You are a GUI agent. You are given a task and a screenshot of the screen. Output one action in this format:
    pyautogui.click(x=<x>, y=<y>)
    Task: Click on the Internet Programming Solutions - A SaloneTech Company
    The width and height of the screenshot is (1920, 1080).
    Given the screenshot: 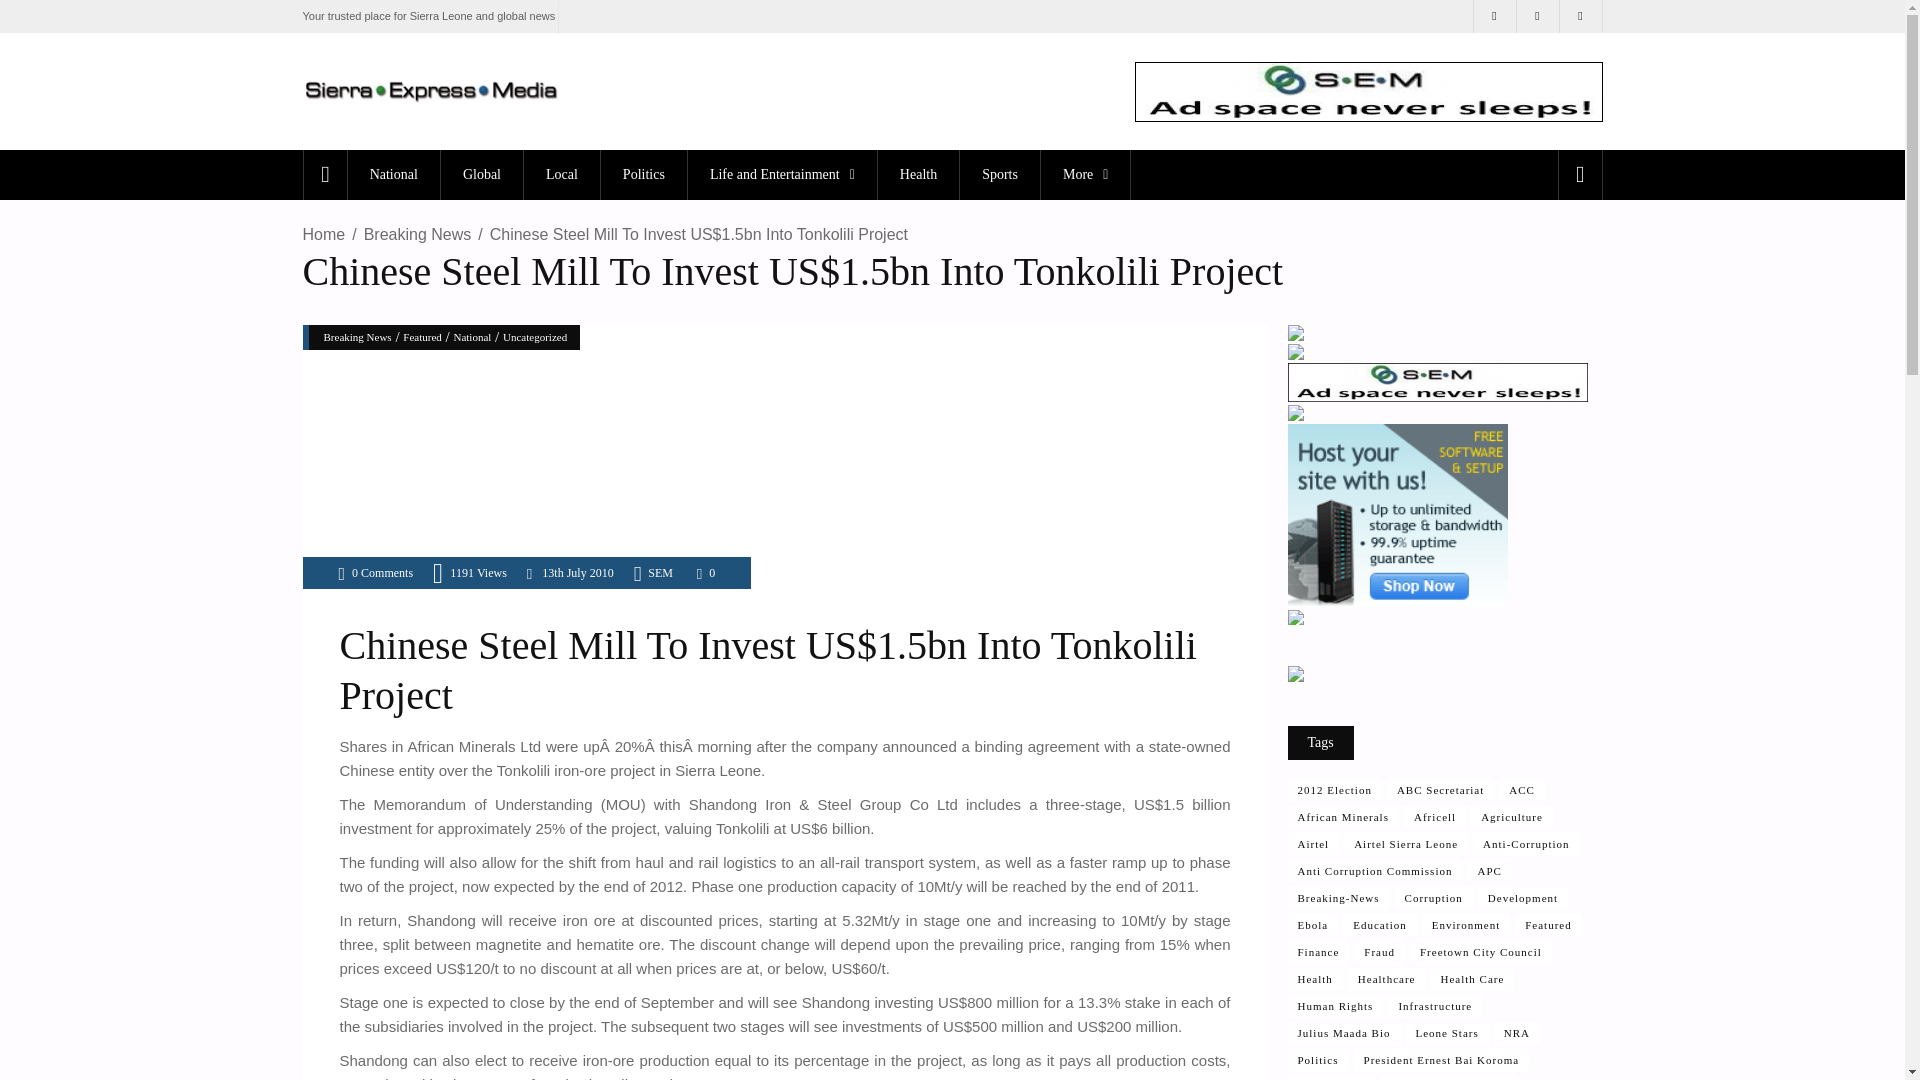 What is the action you would take?
    pyautogui.click(x=1296, y=336)
    